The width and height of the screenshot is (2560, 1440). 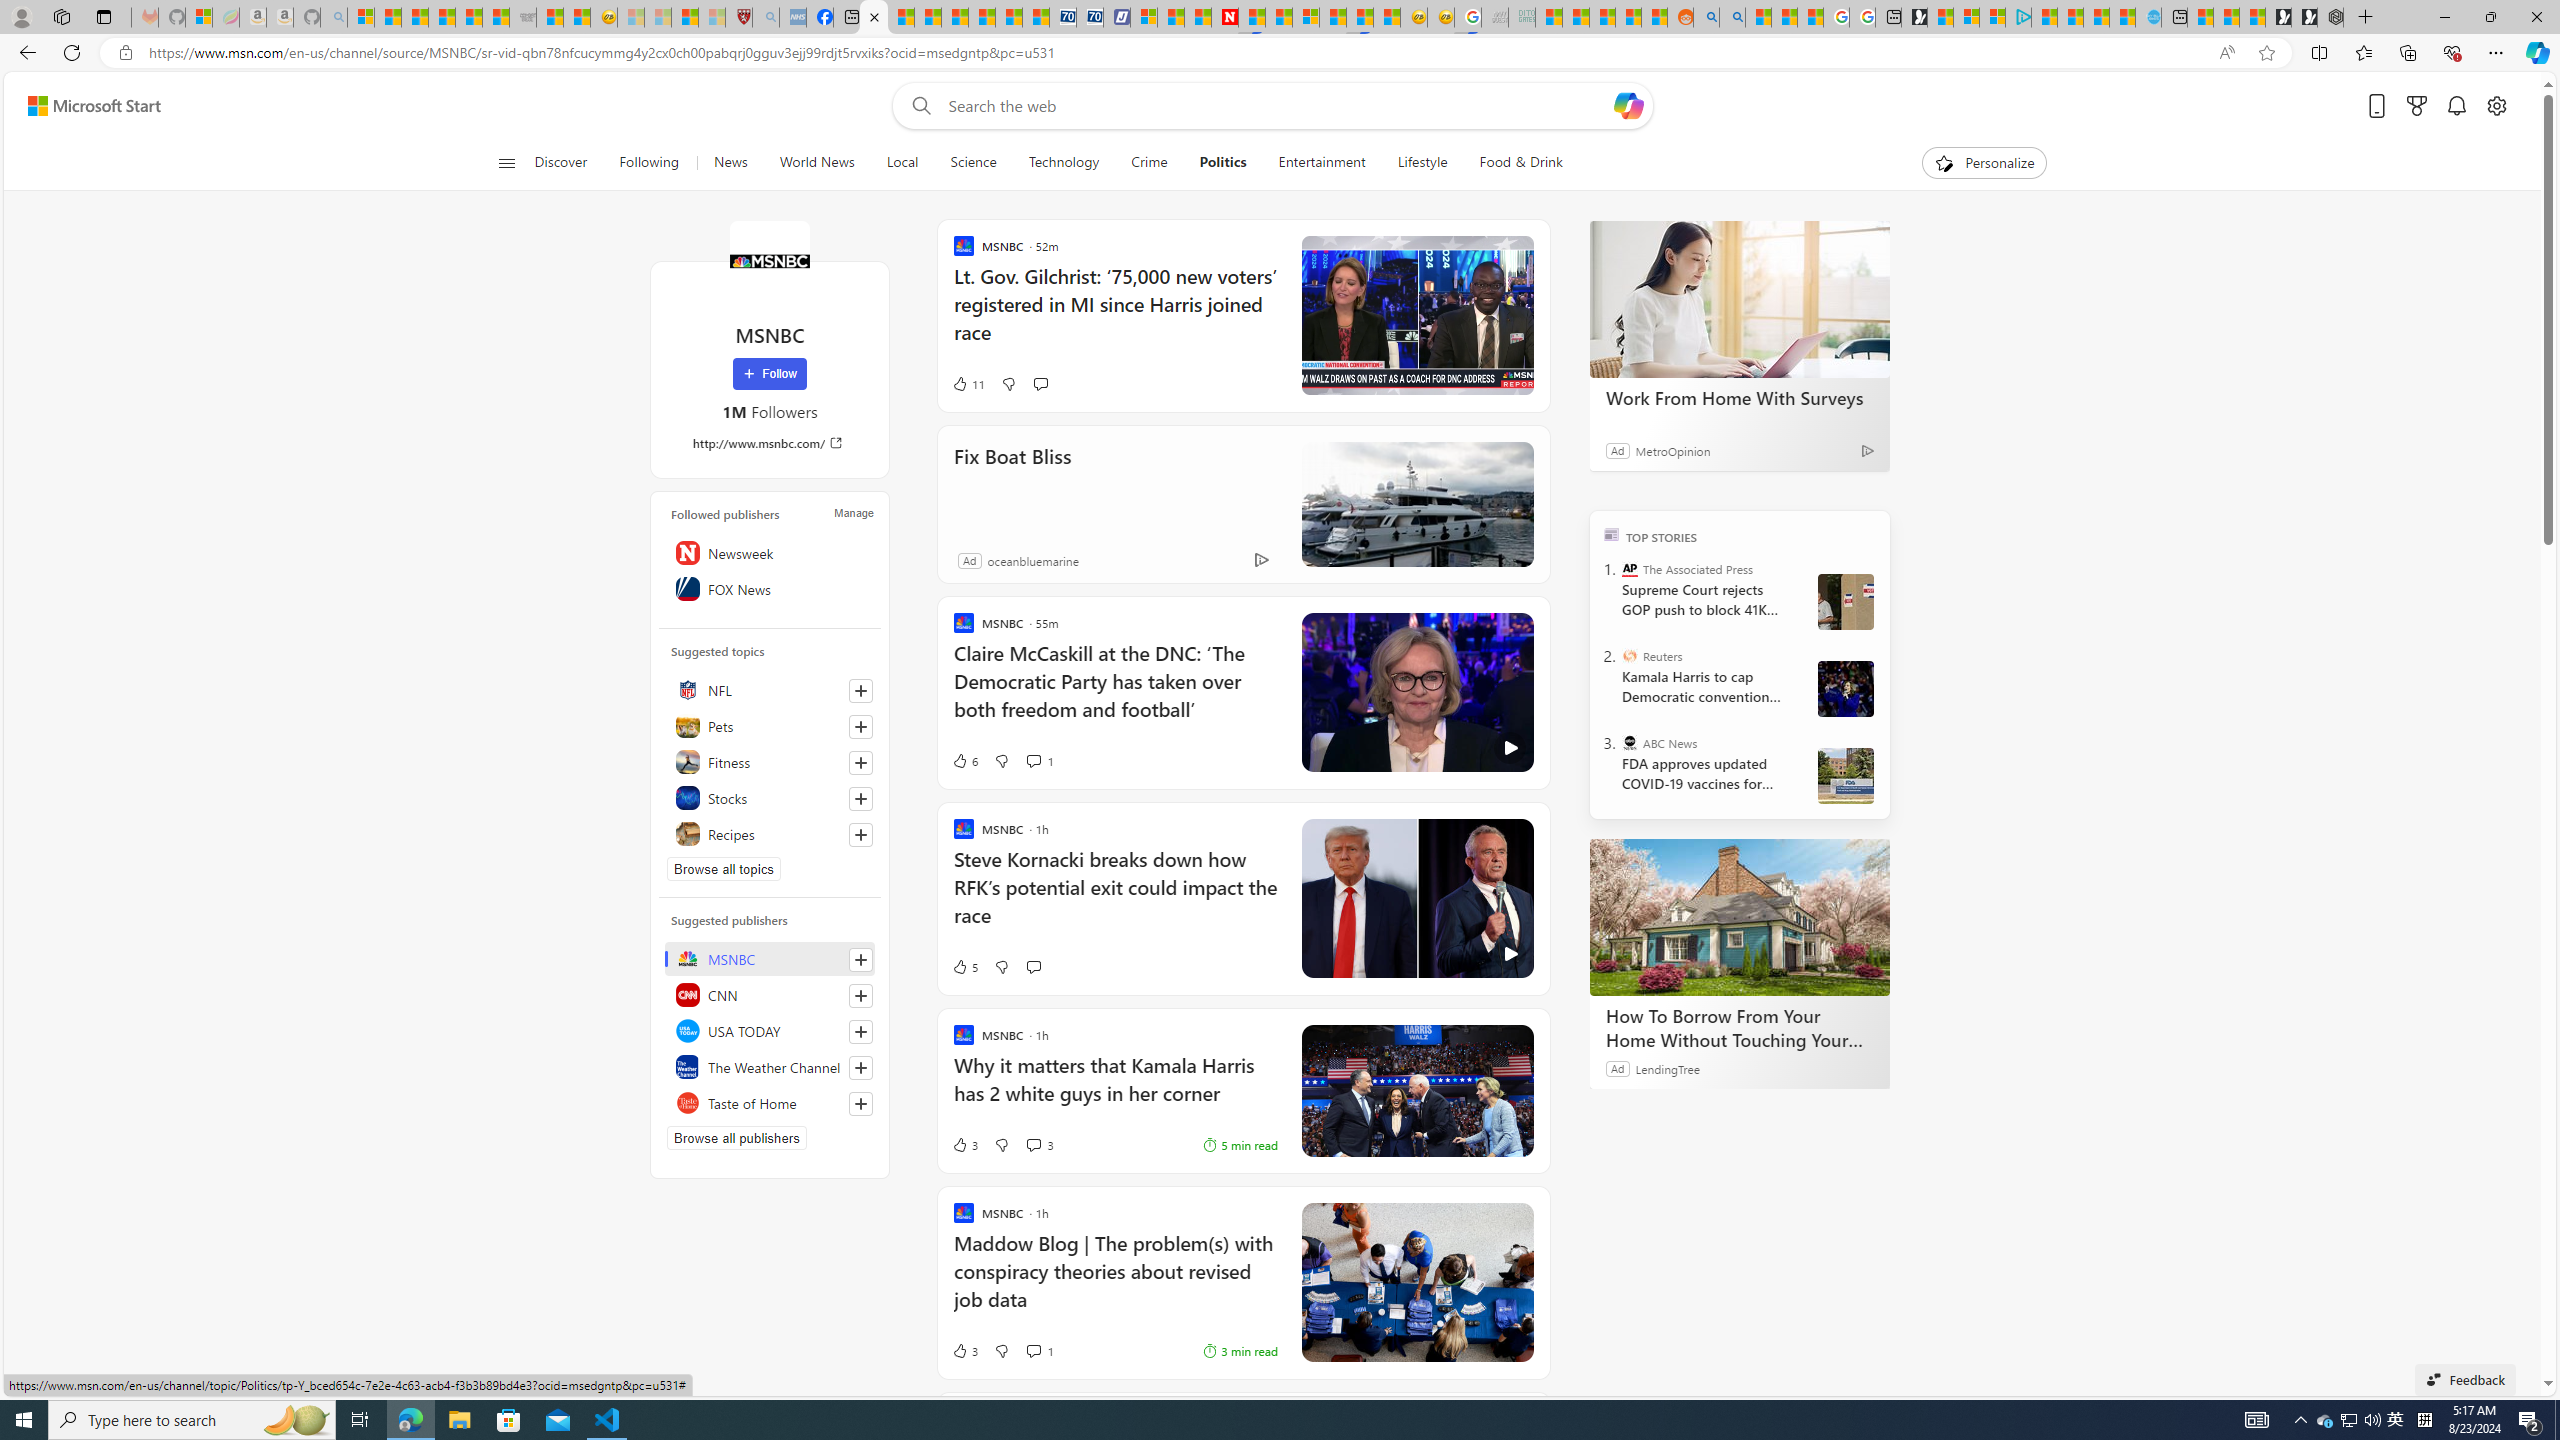 I want to click on Work From Home With Surveys, so click(x=1739, y=398).